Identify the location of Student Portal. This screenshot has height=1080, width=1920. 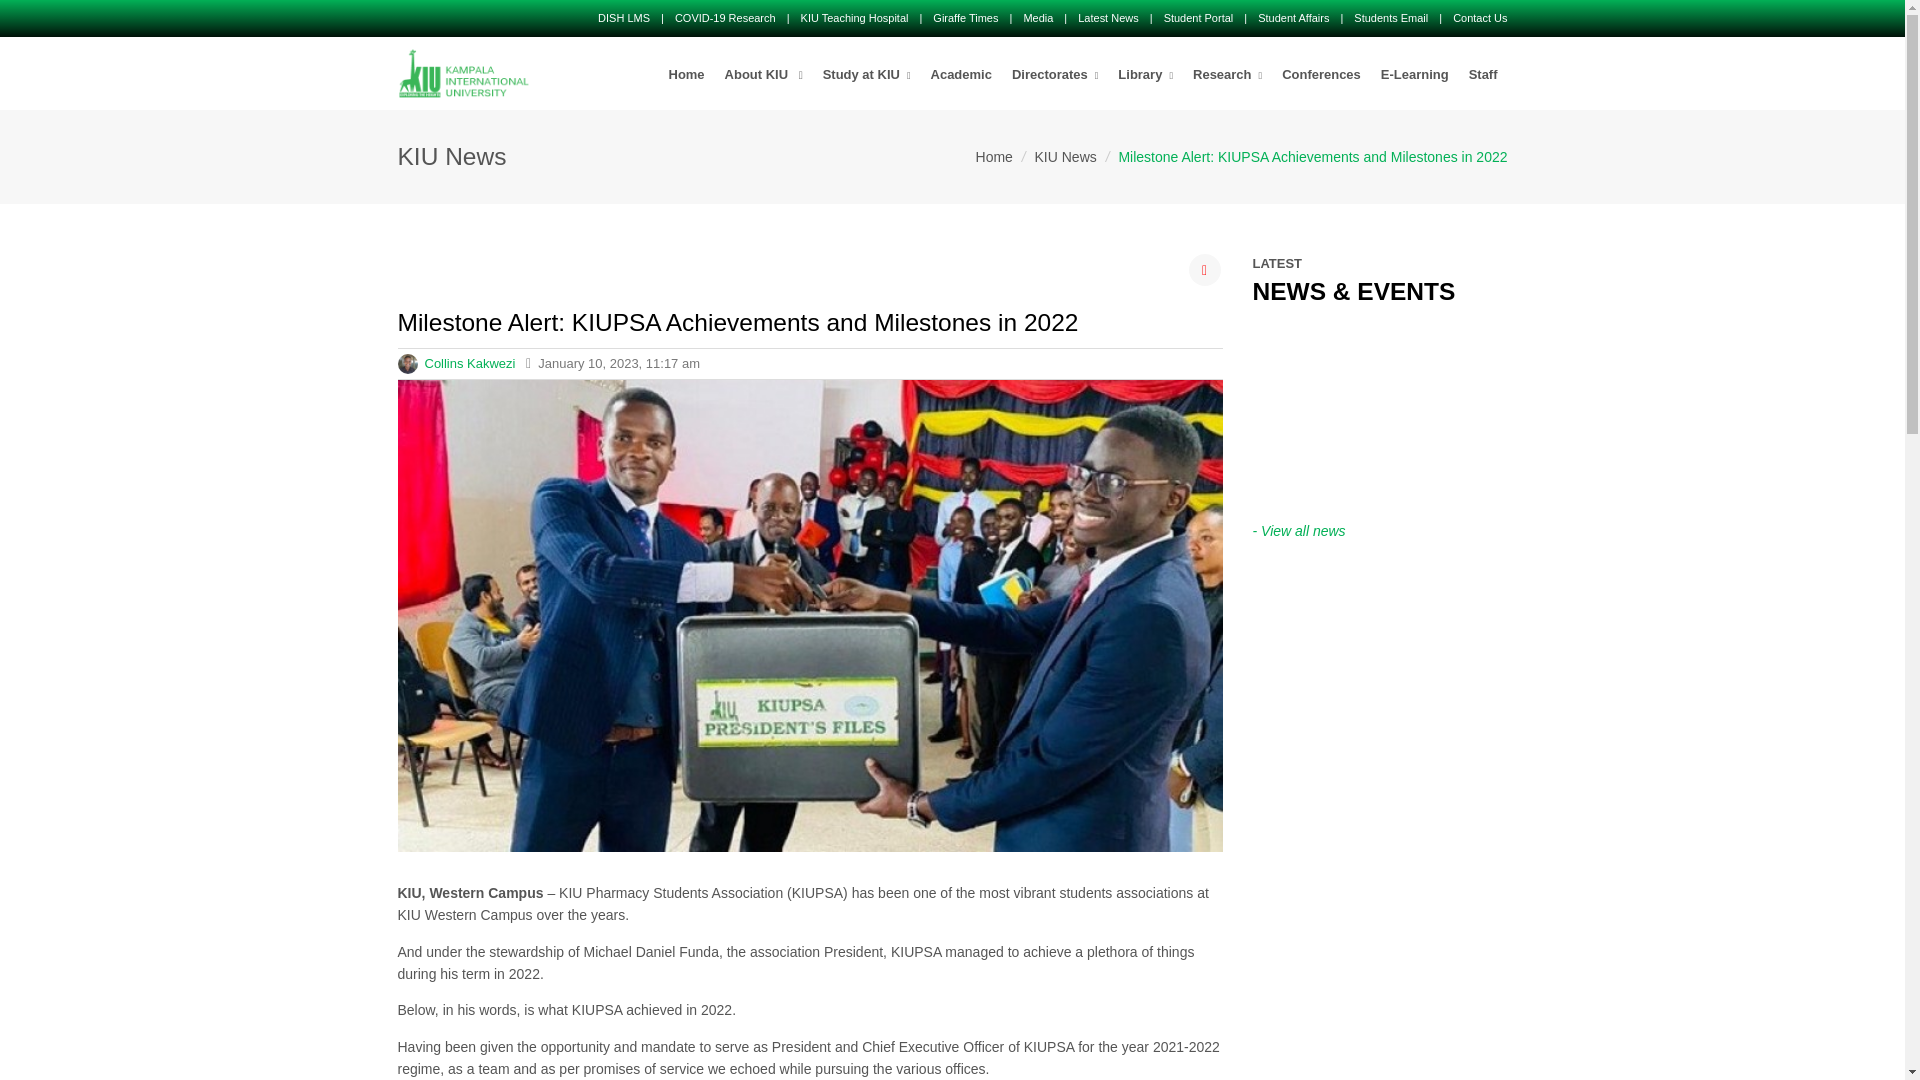
(1198, 17).